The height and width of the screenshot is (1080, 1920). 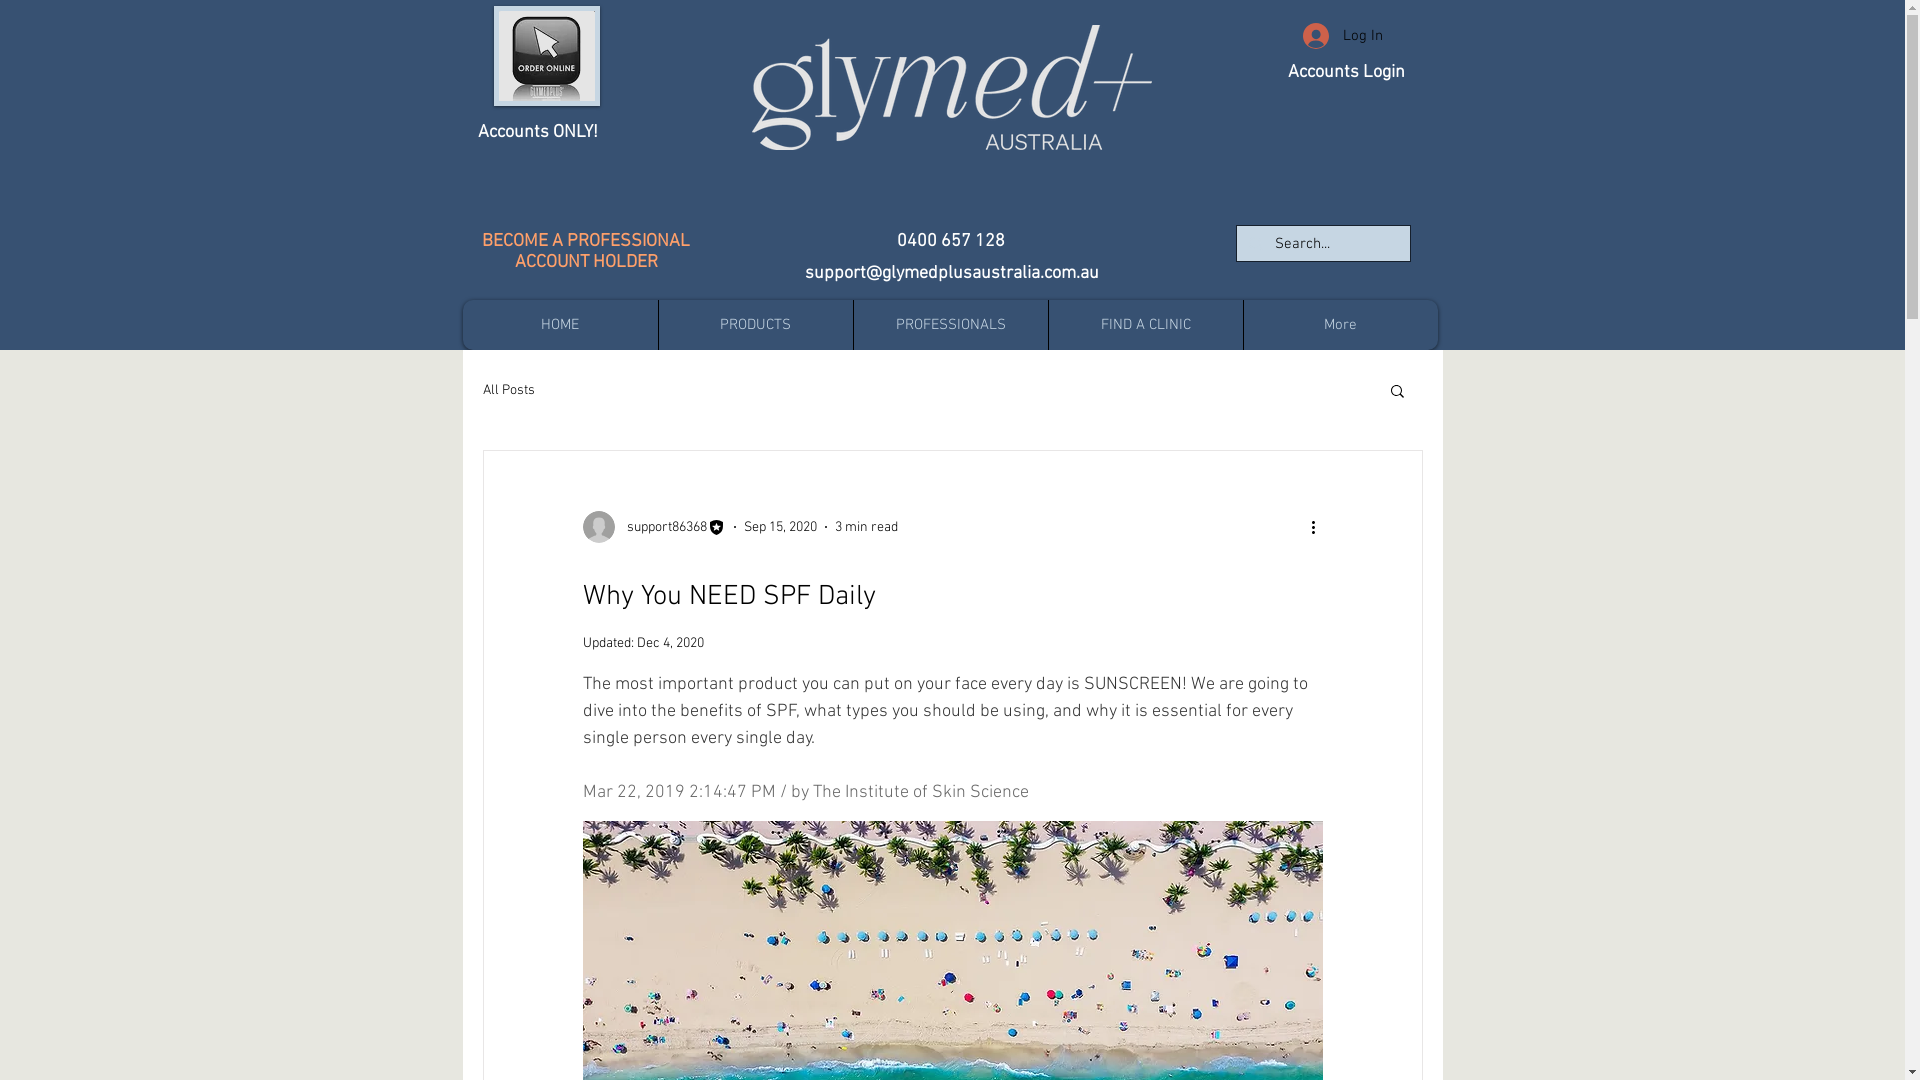 What do you see at coordinates (524, 242) in the screenshot?
I see `BECOME A ` at bounding box center [524, 242].